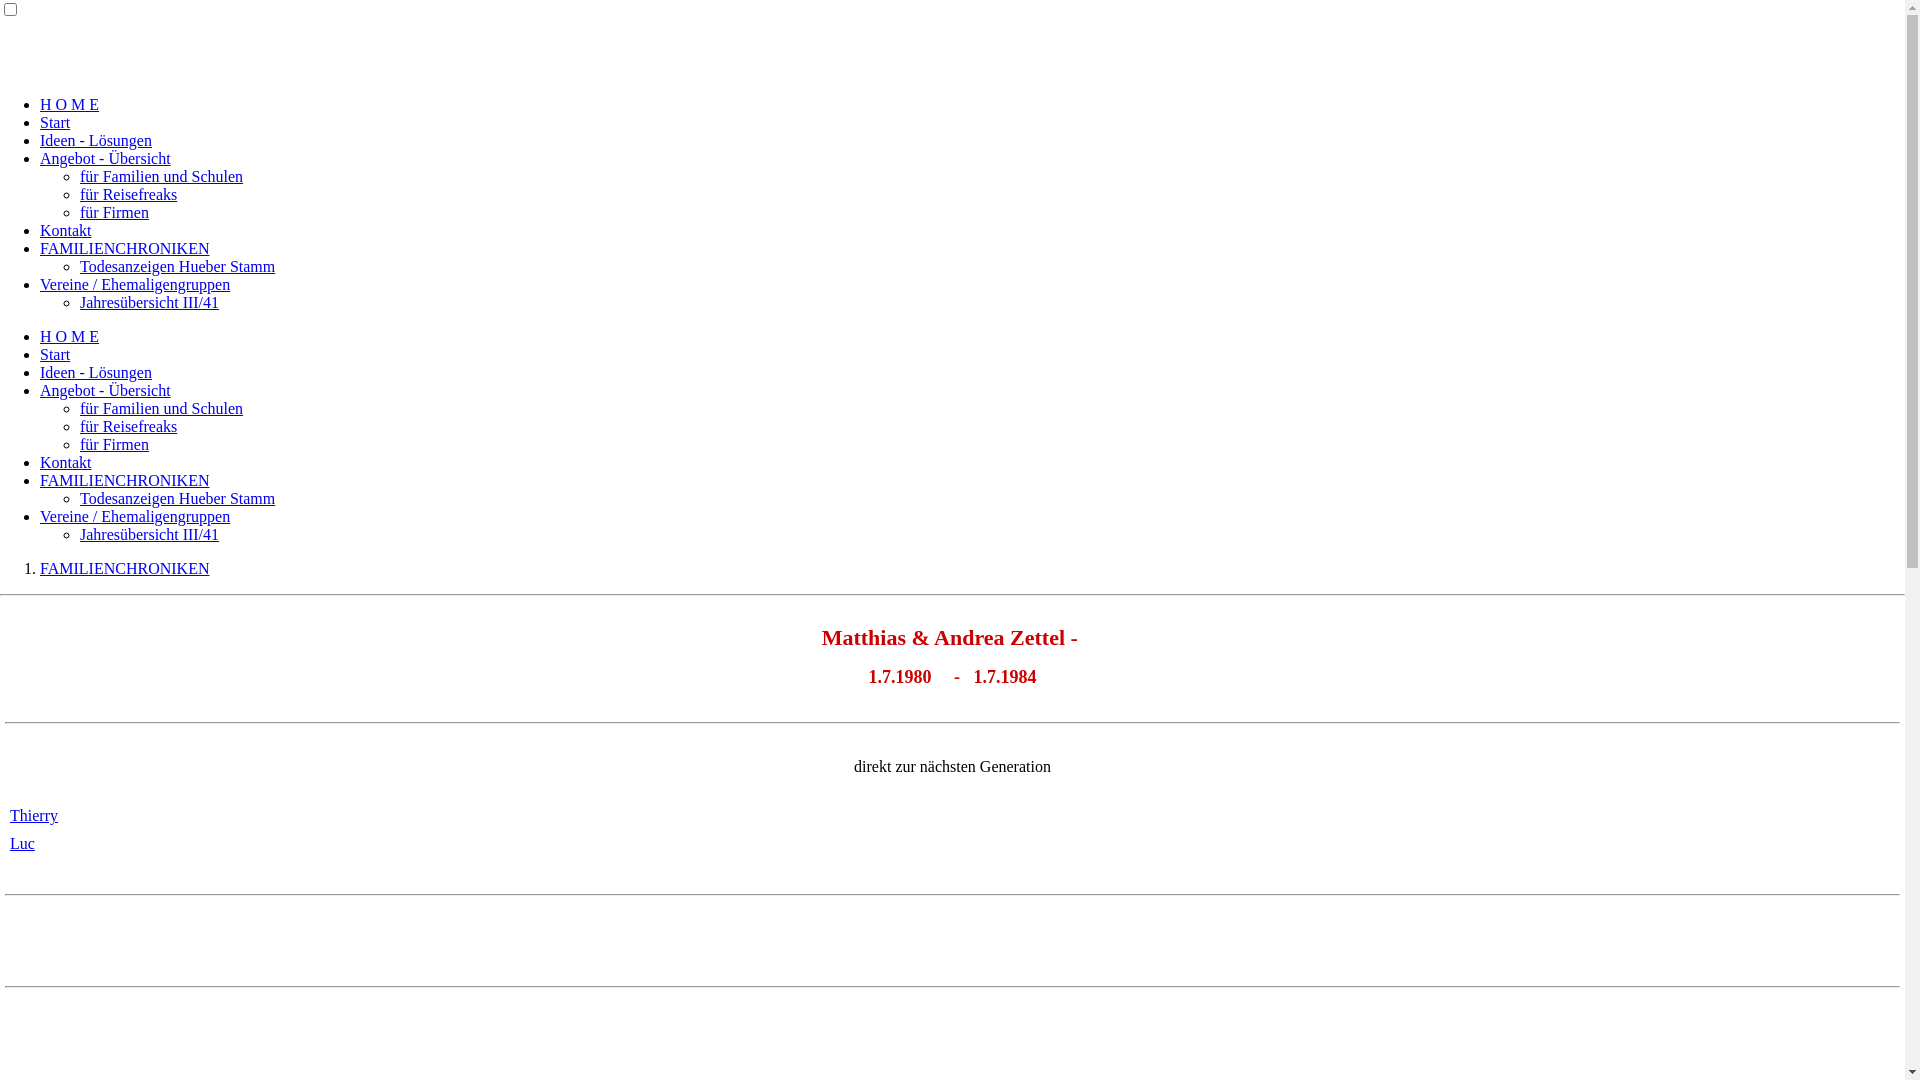  Describe the element at coordinates (135, 516) in the screenshot. I see `Vereine / Ehemaligengruppen` at that location.